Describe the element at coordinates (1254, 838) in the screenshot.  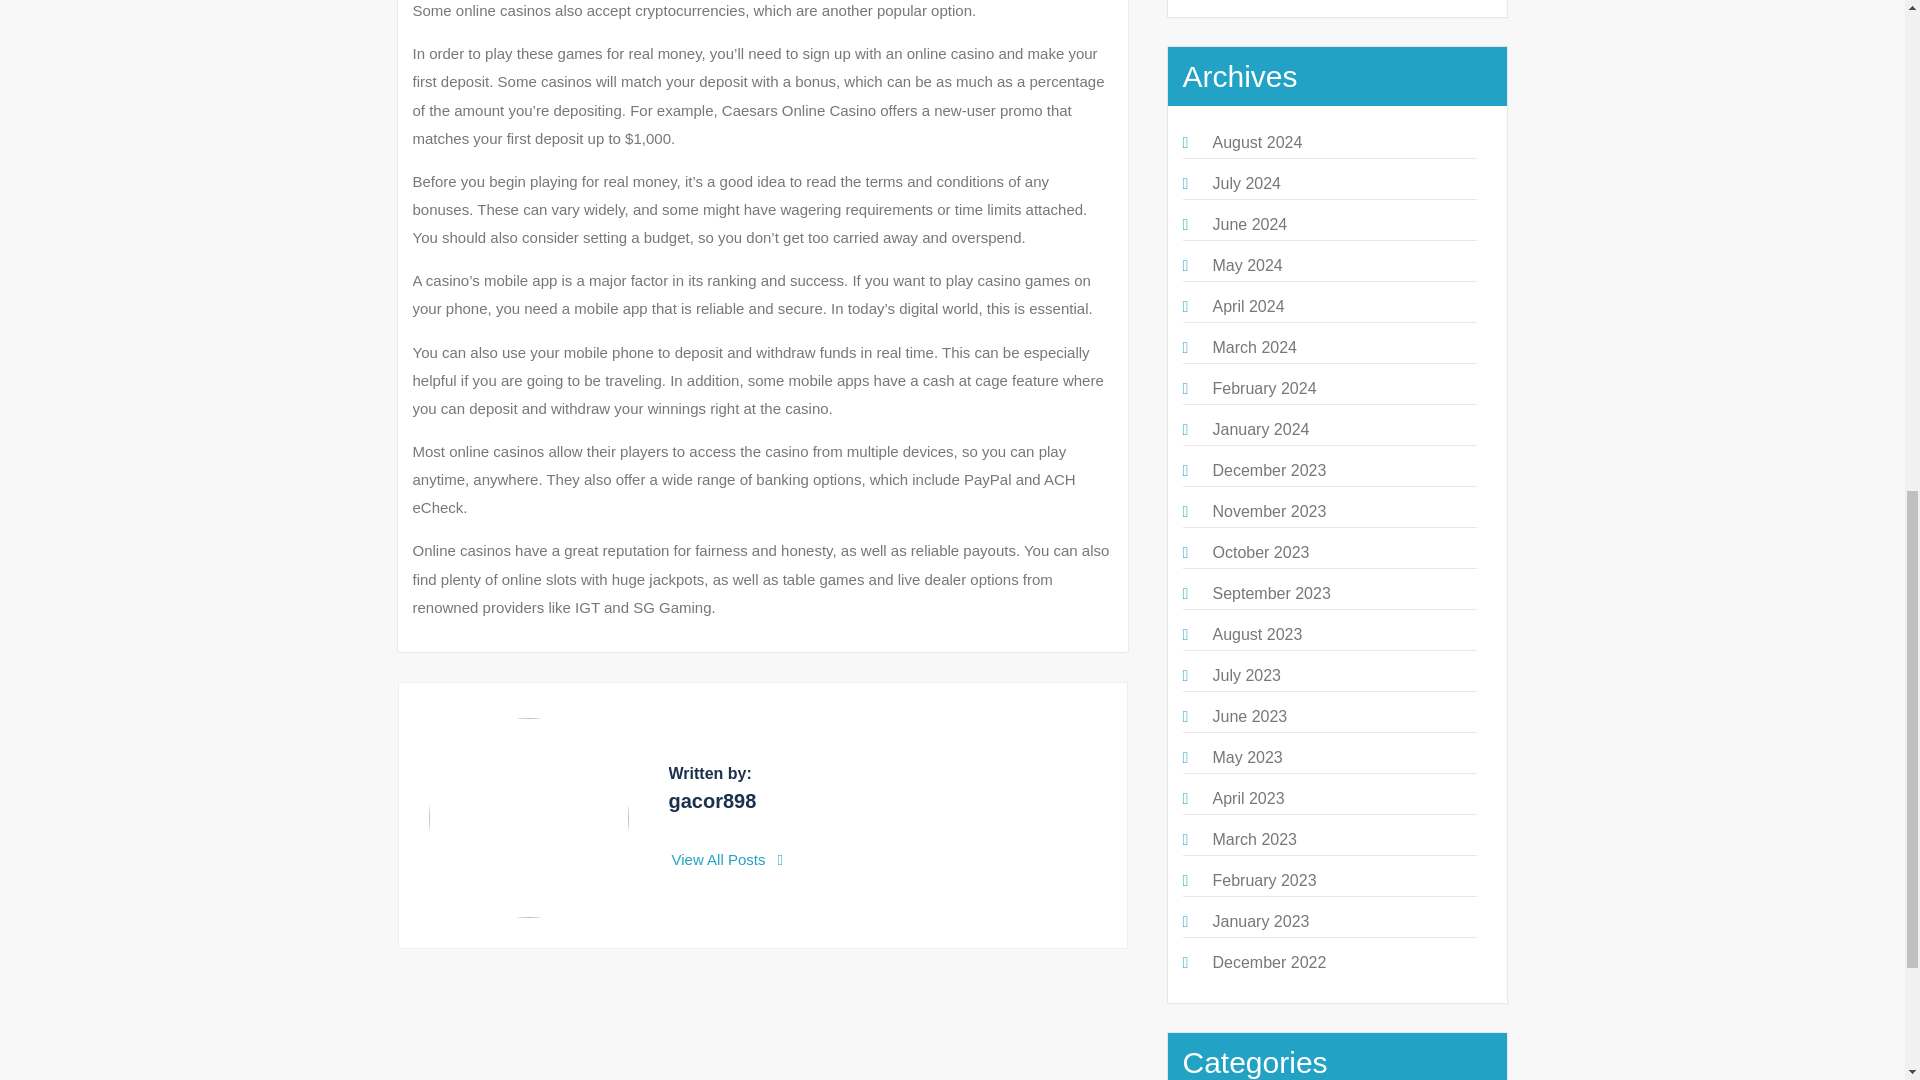
I see `March 2023` at that location.